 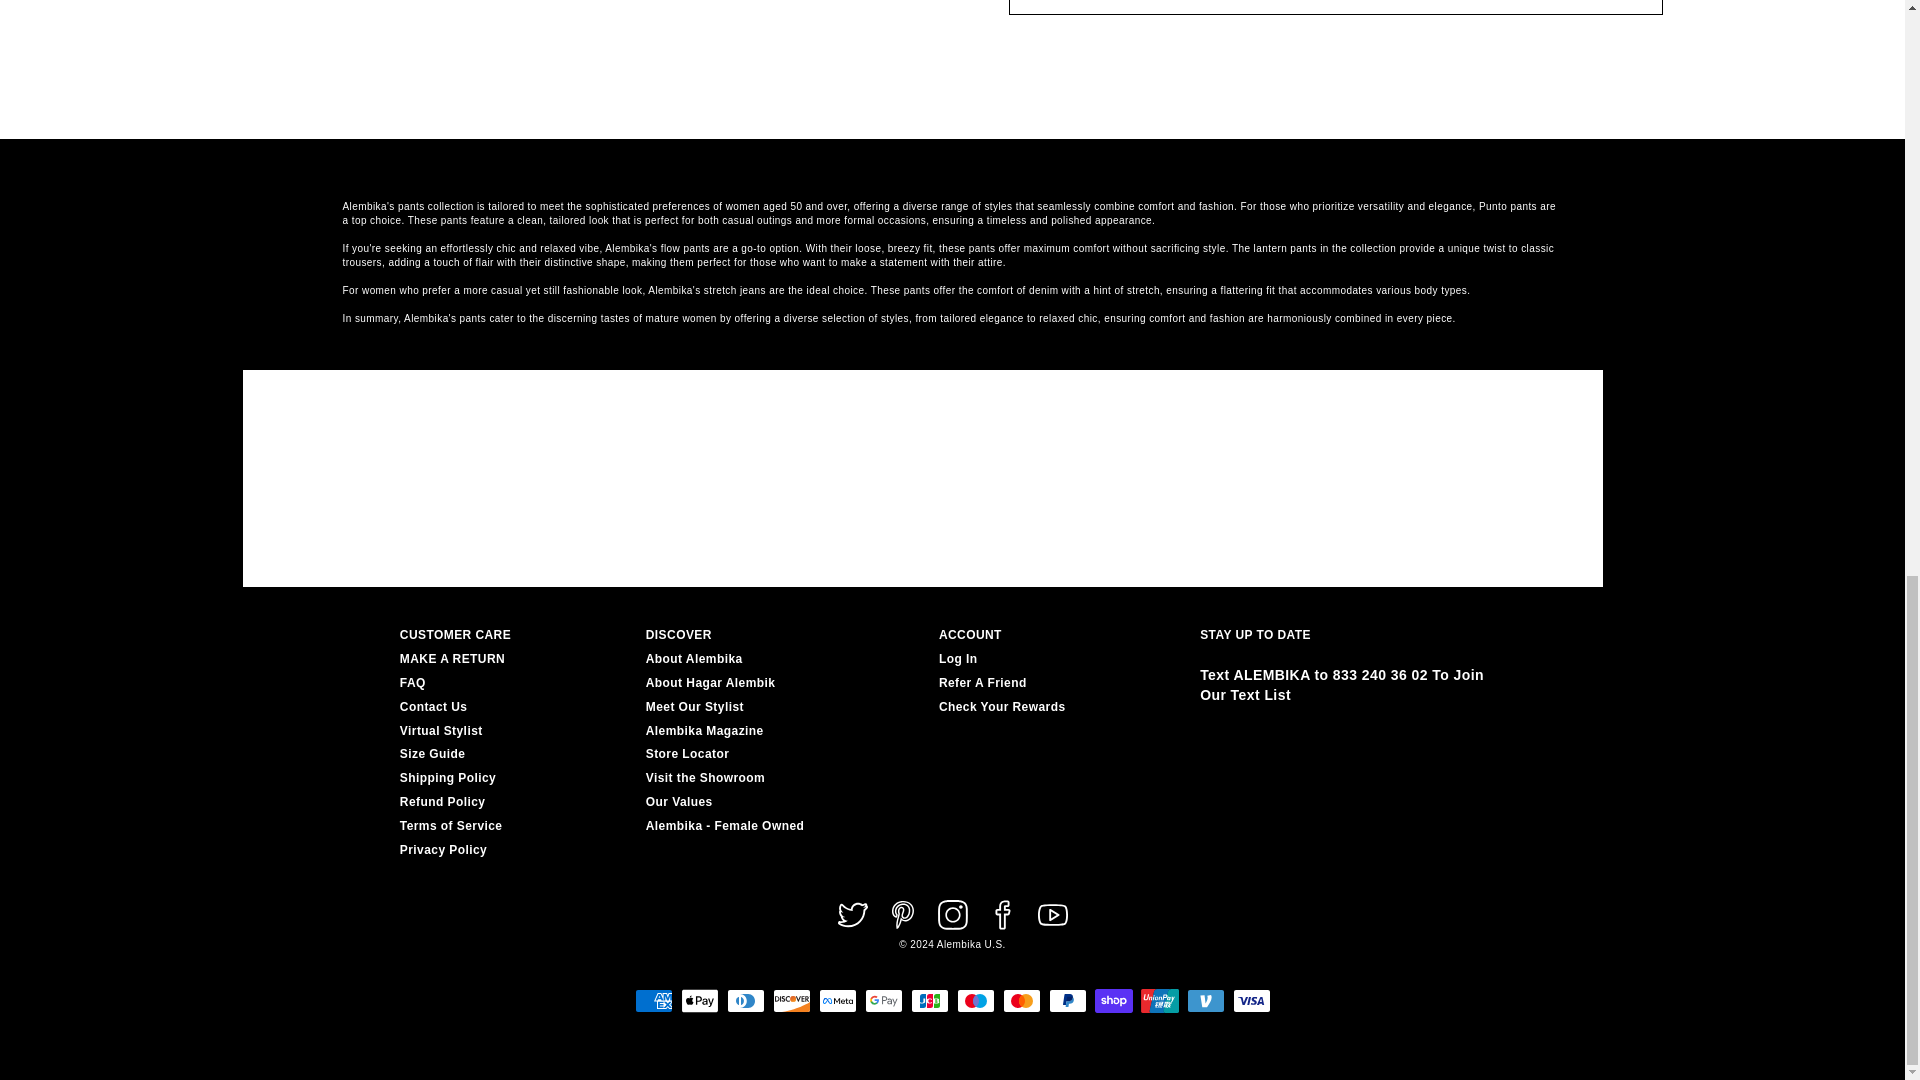 I want to click on Google Pay, so click(x=883, y=1001).